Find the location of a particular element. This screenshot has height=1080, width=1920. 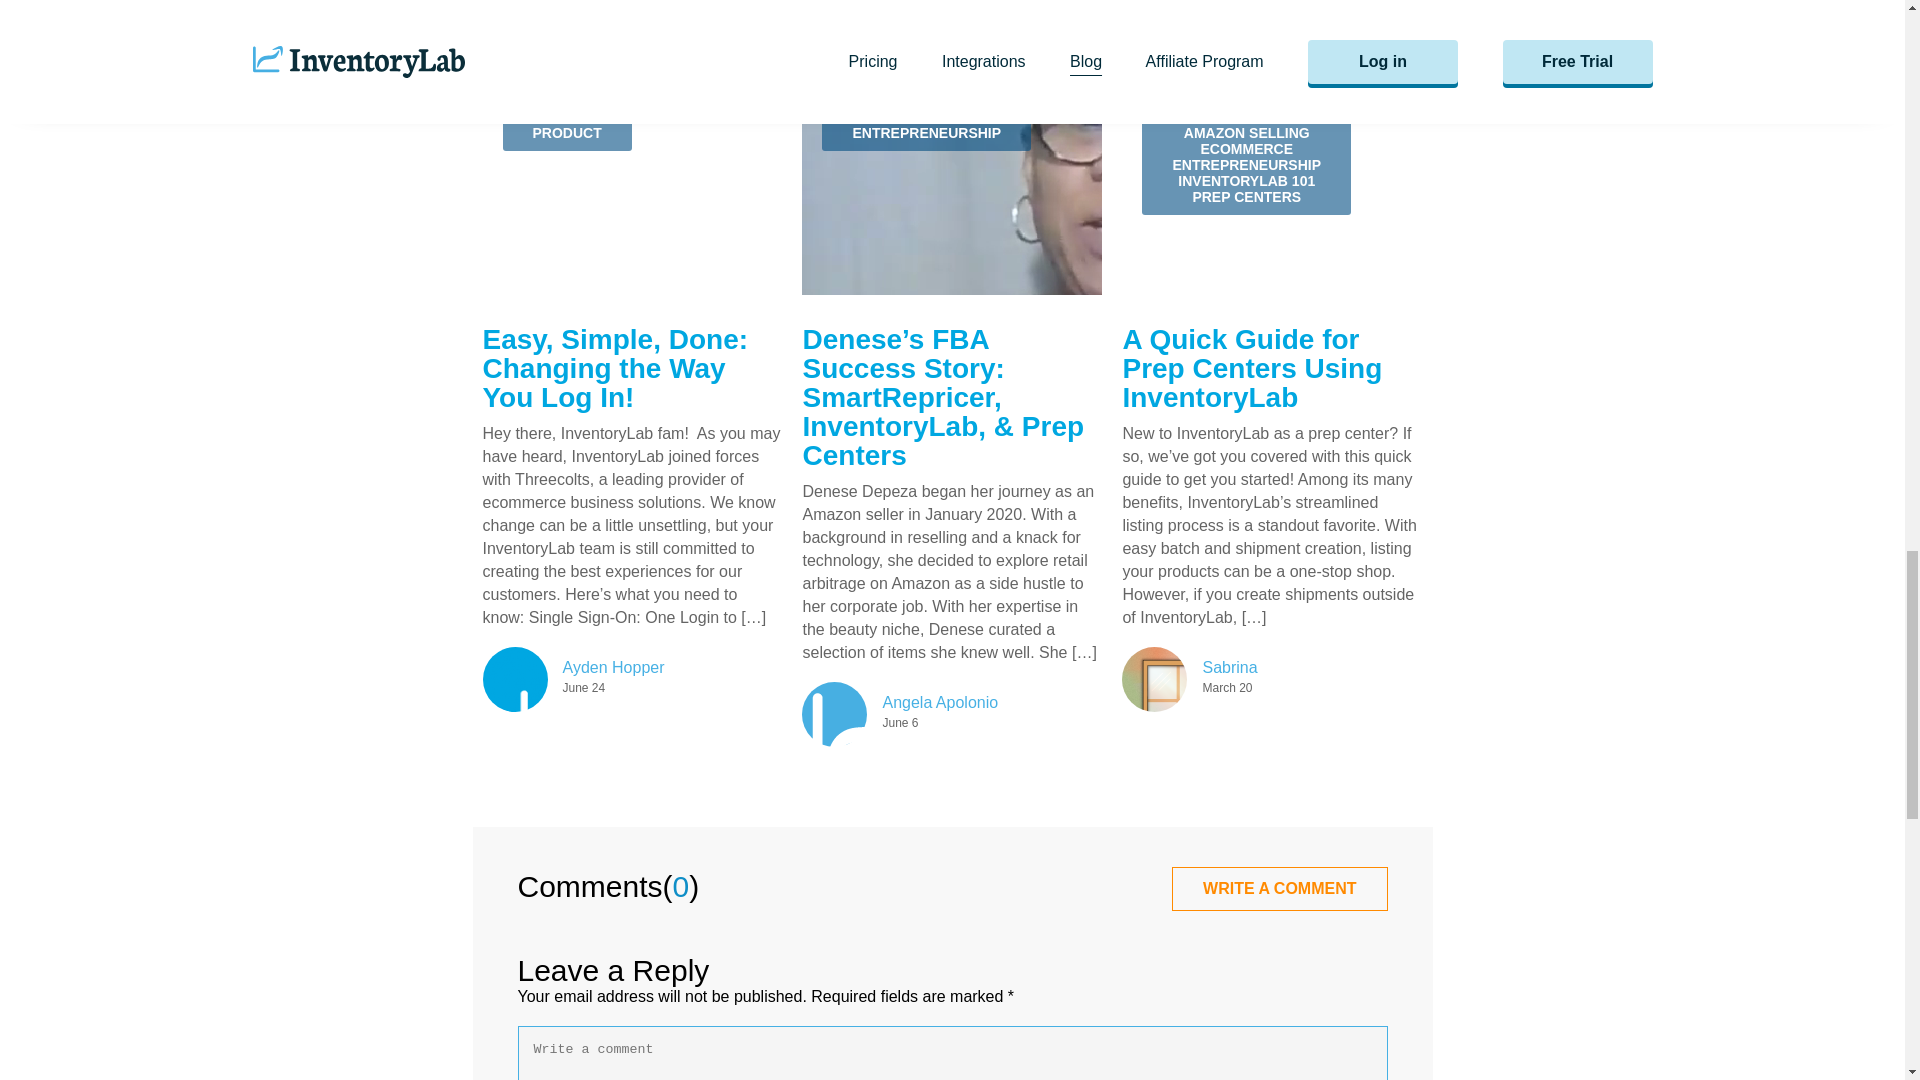

PRODUCT is located at coordinates (566, 133).